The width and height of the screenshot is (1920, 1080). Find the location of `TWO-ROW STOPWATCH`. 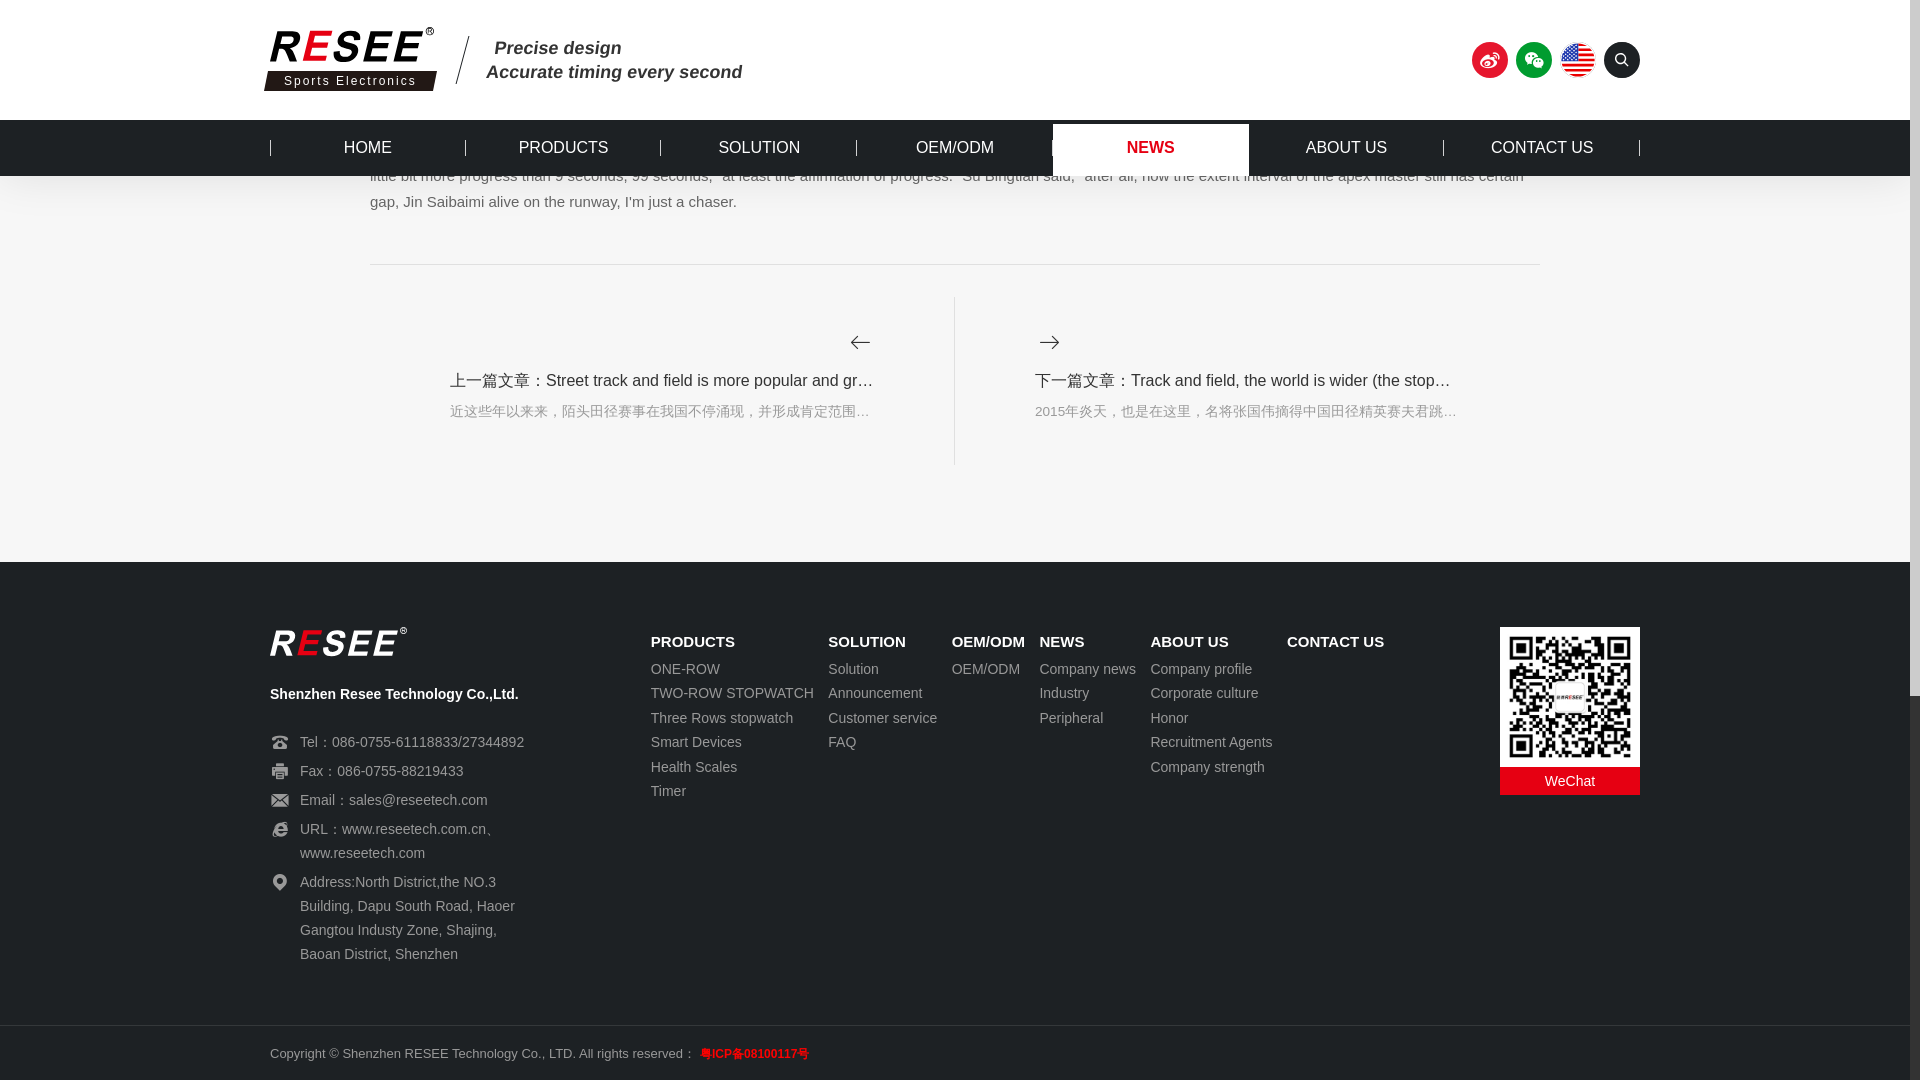

TWO-ROW STOPWATCH is located at coordinates (732, 694).